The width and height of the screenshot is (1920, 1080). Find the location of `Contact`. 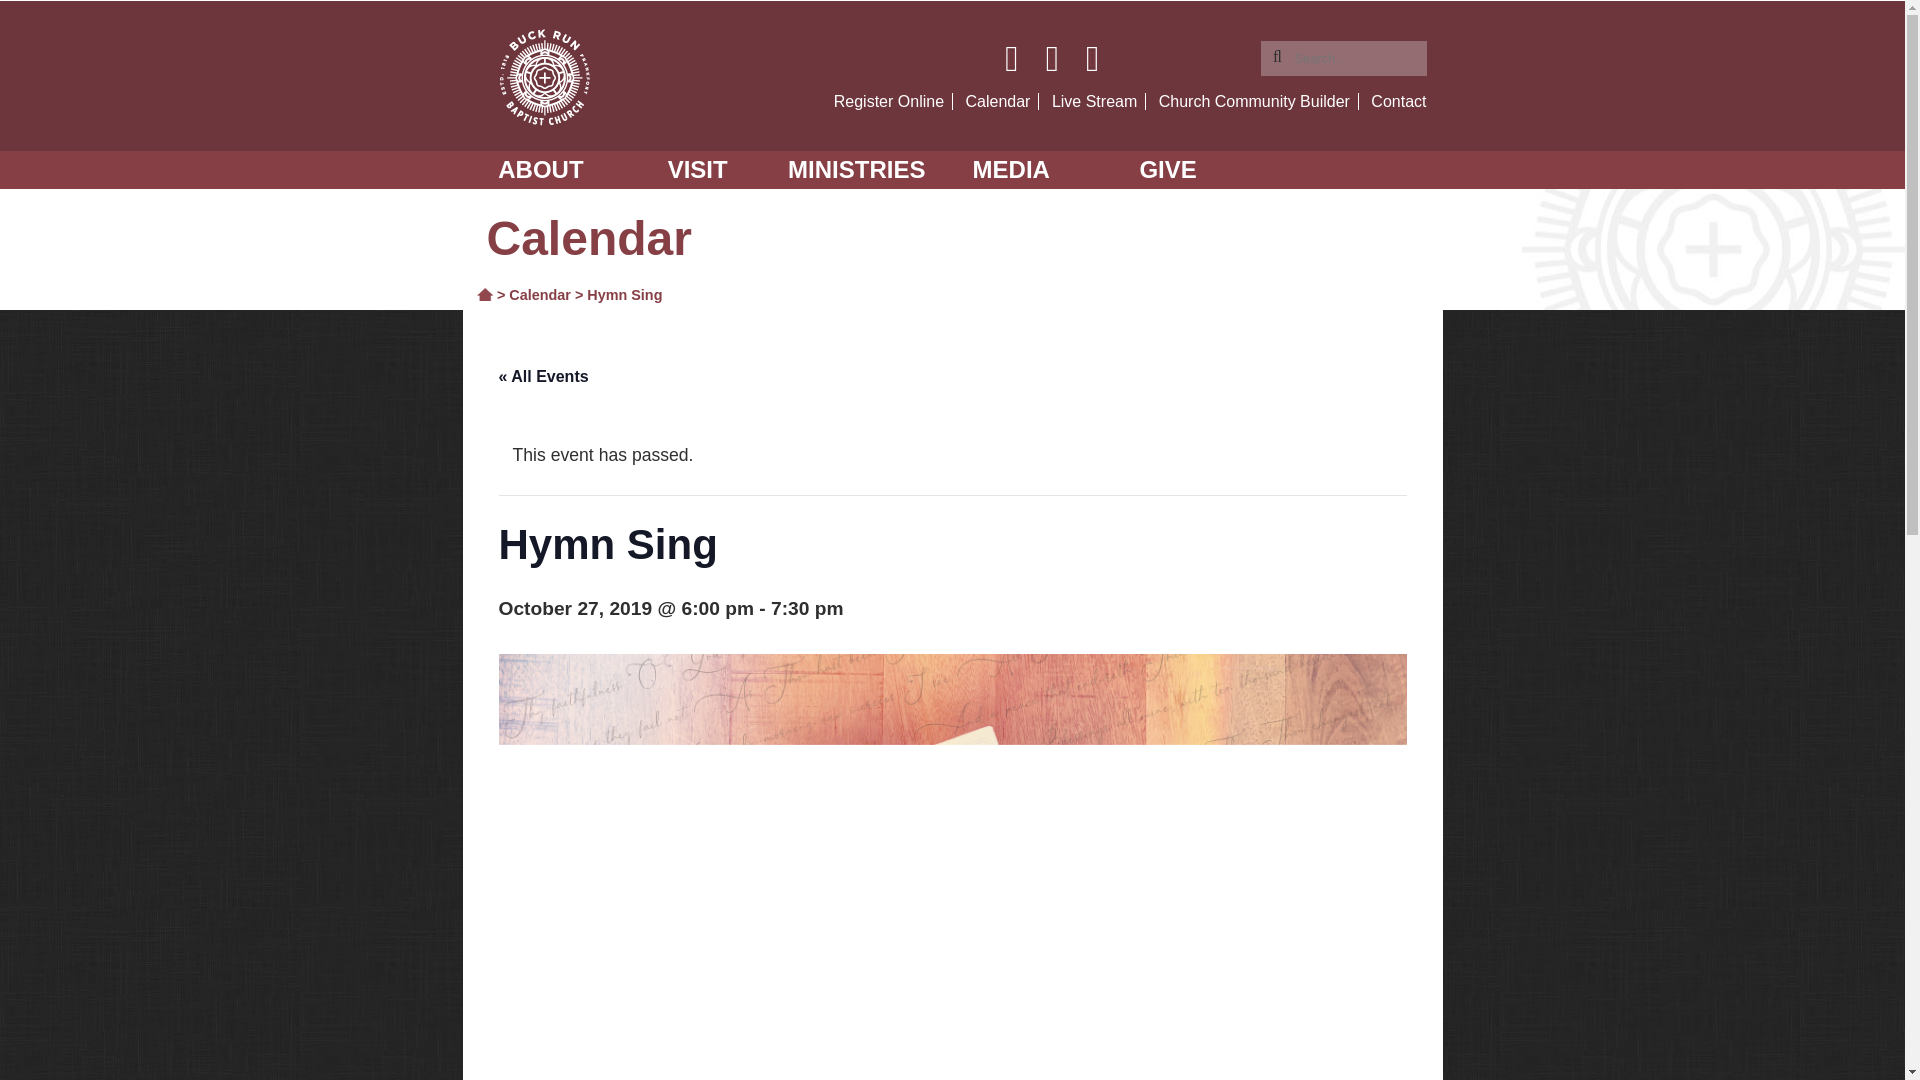

Contact is located at coordinates (1398, 101).